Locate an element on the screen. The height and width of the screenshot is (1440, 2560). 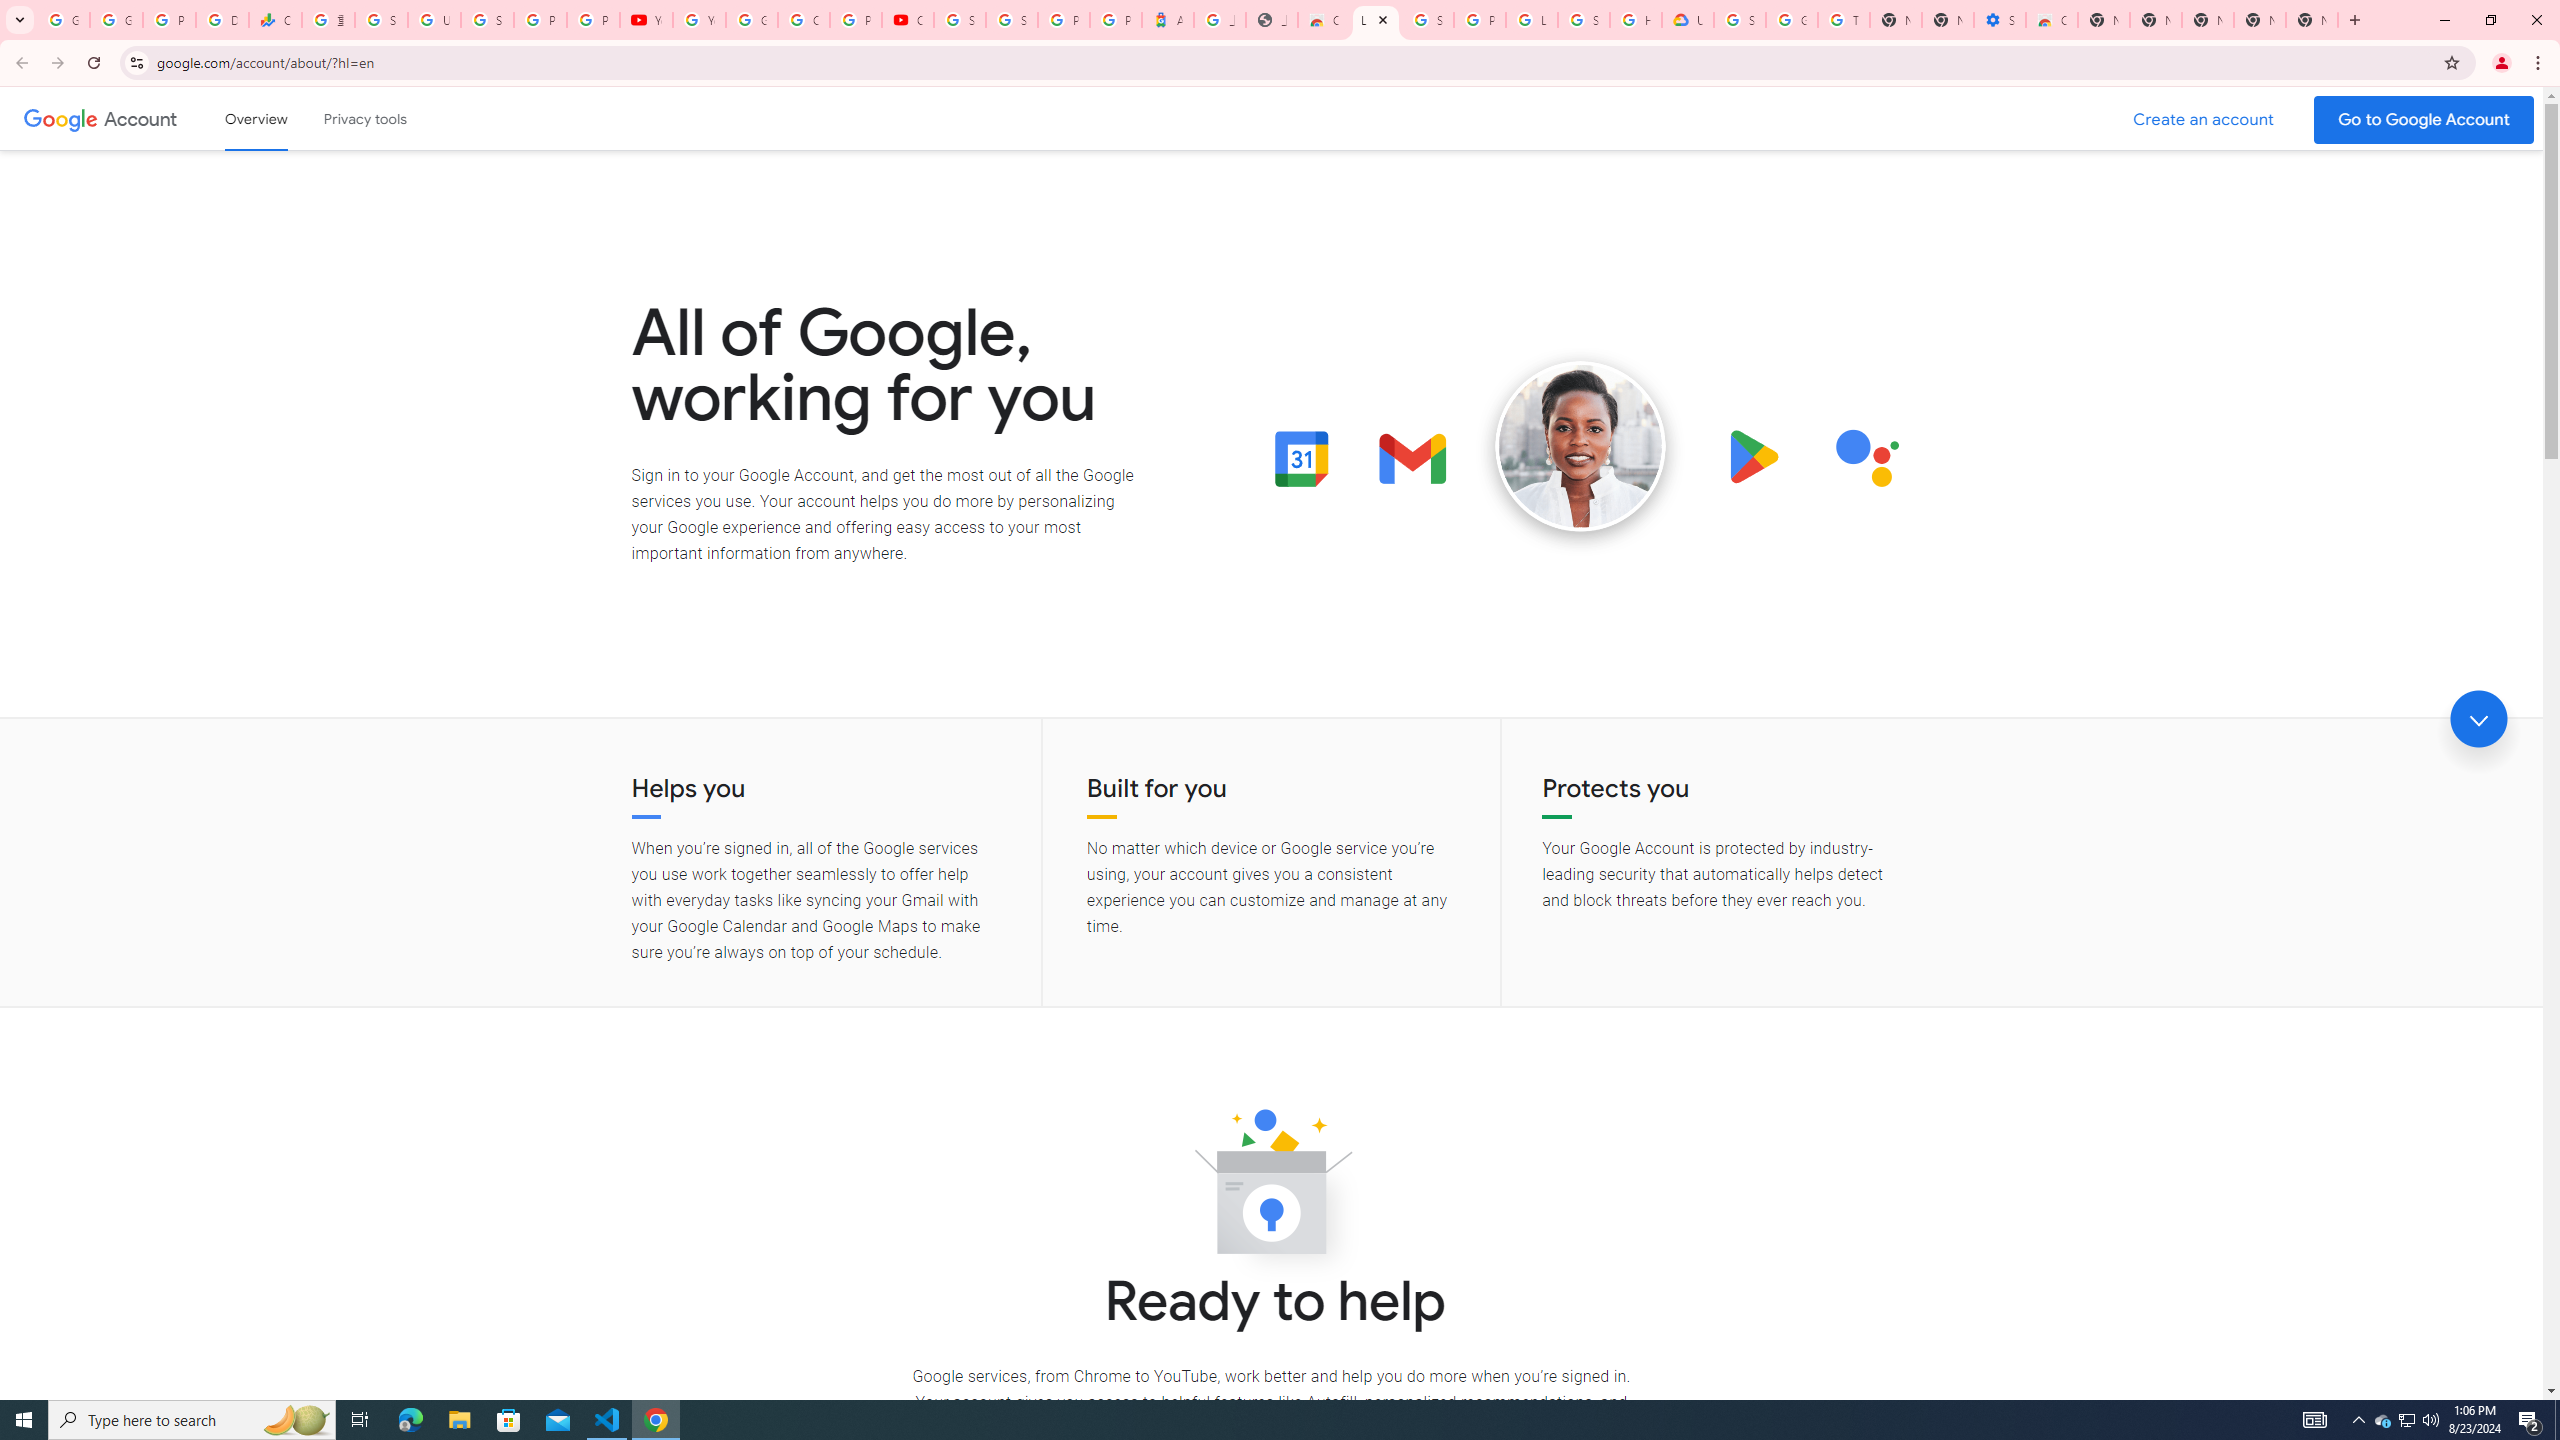
Google Account overview is located at coordinates (256, 118).